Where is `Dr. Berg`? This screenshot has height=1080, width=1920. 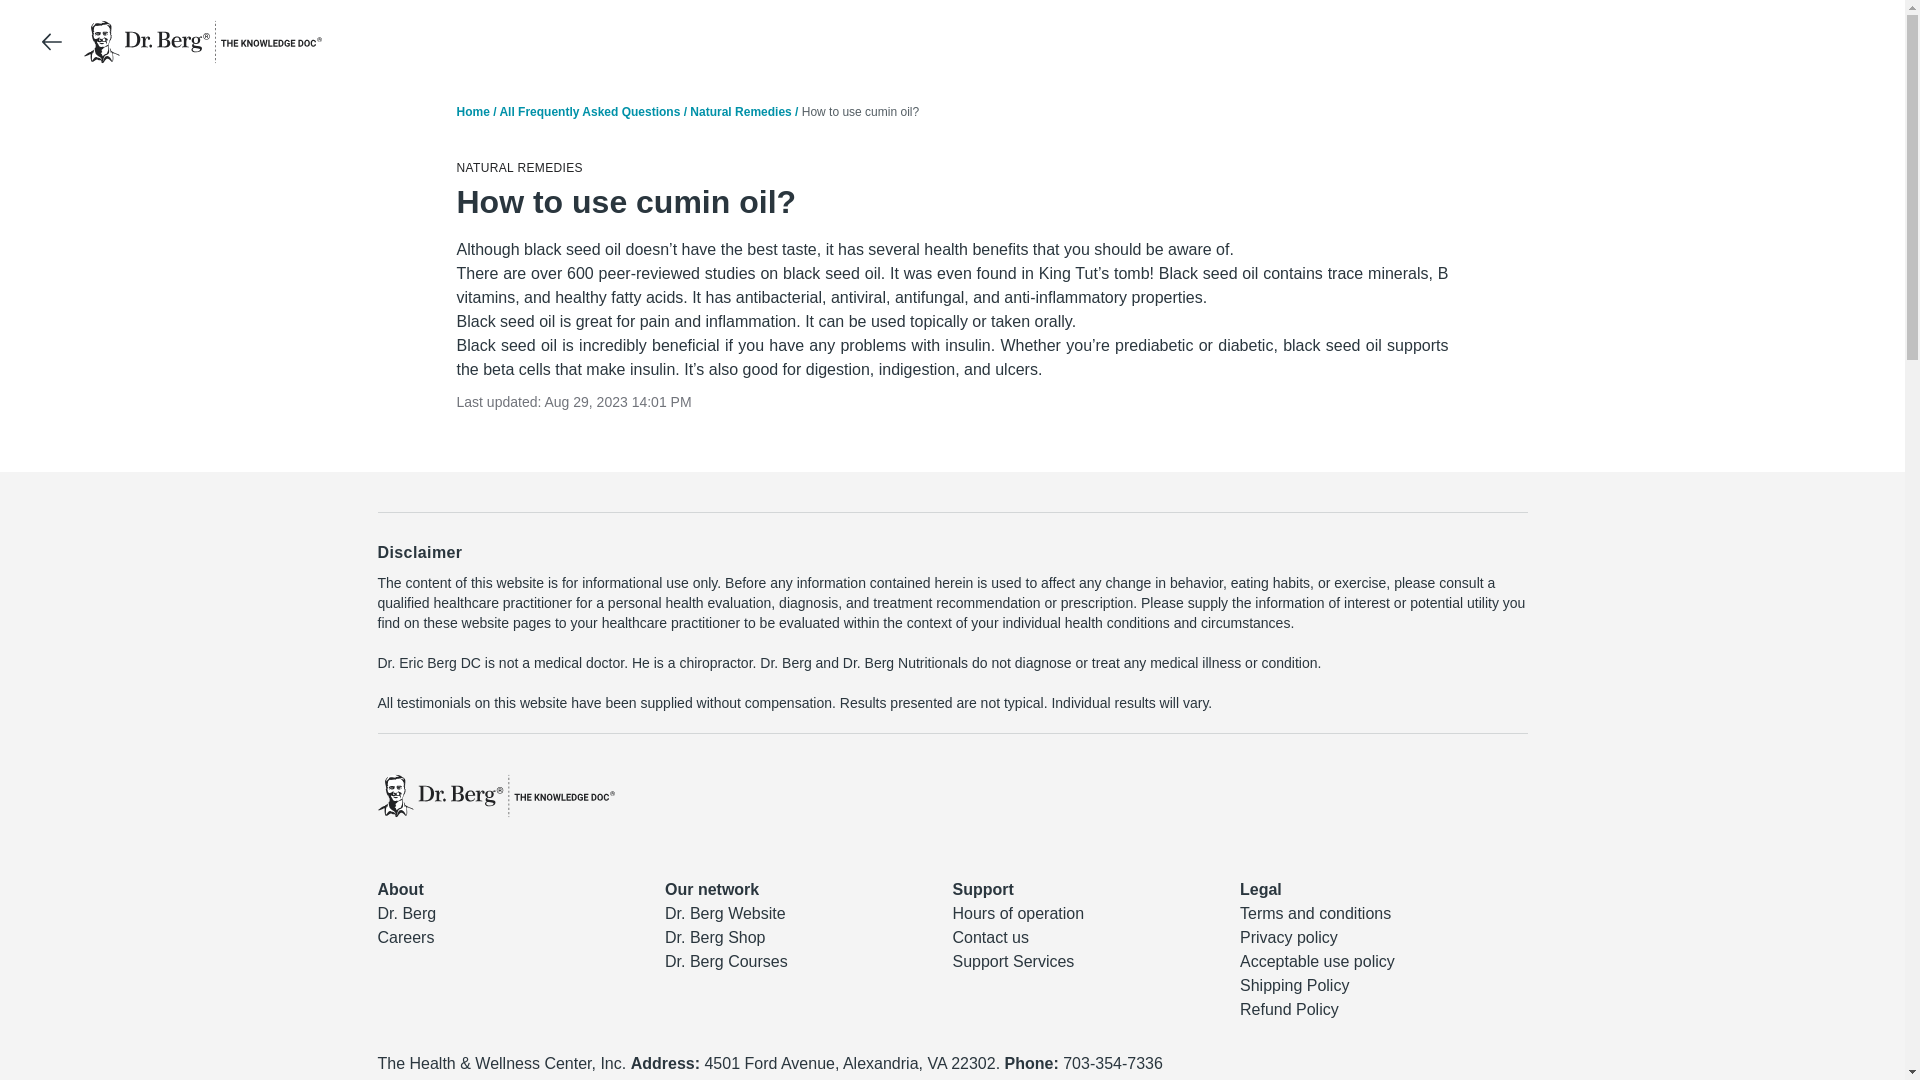
Dr. Berg is located at coordinates (408, 914).